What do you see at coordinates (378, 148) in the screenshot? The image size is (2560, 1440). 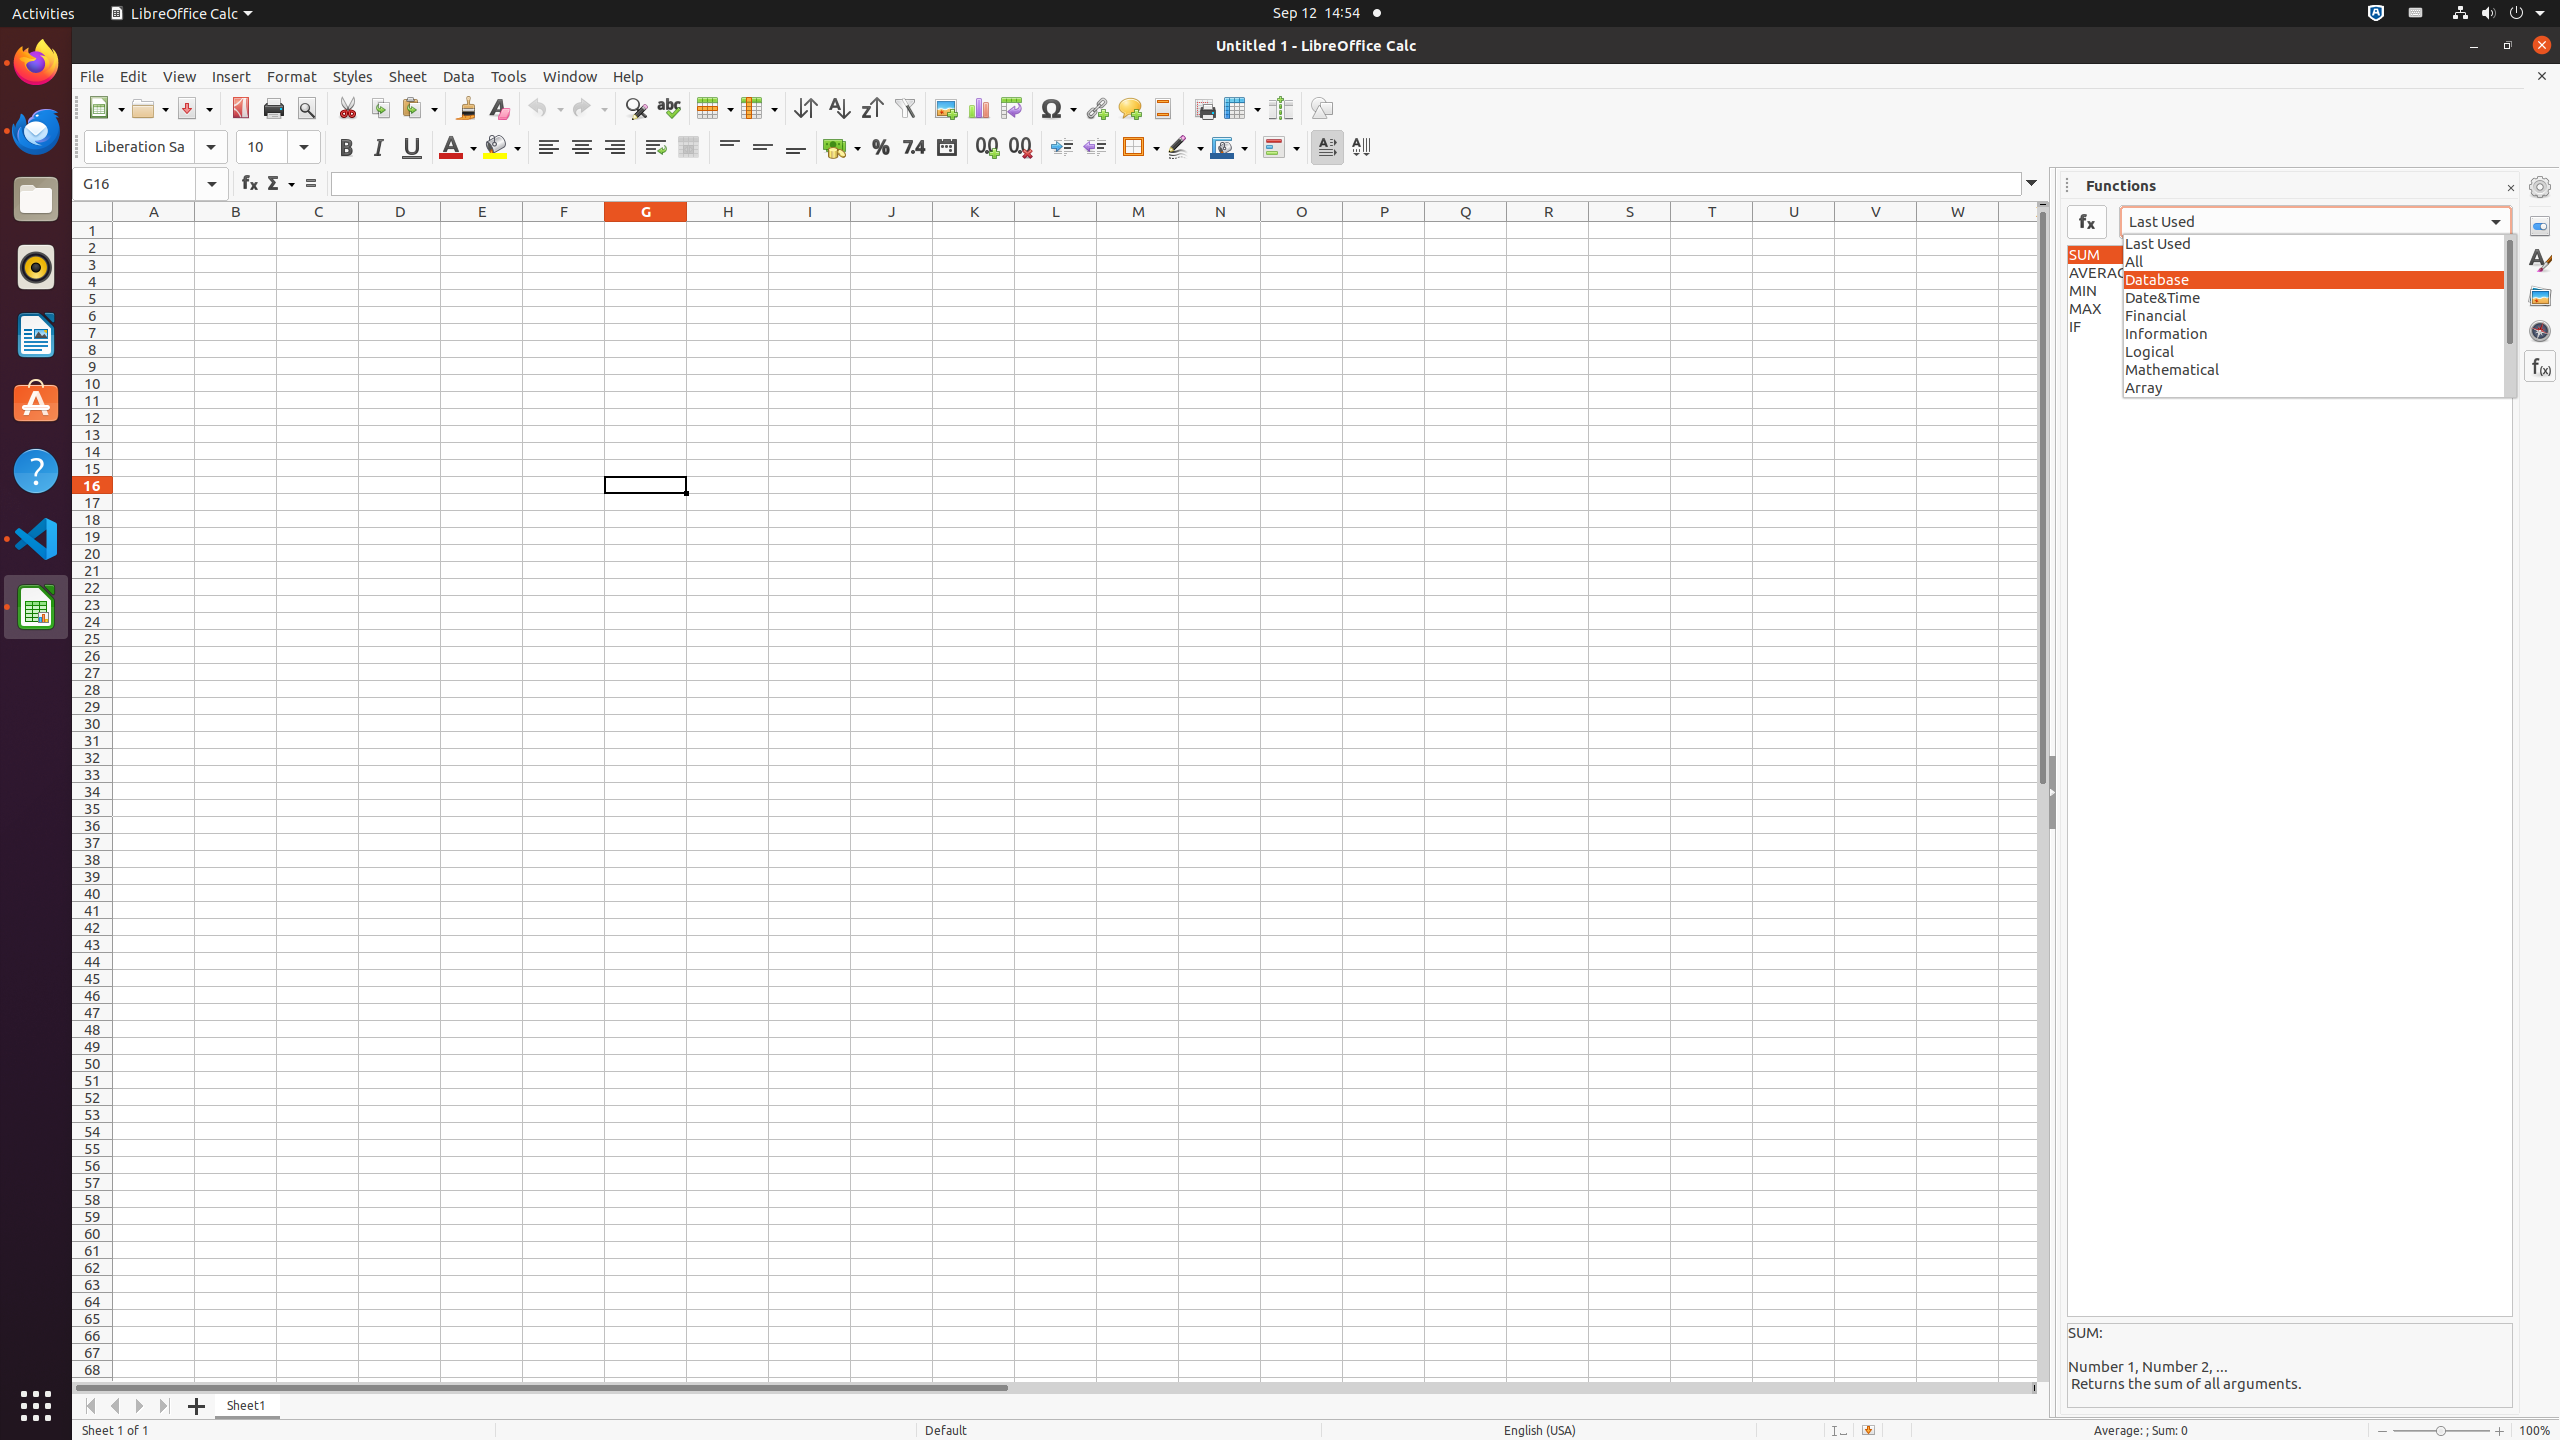 I see `Italic` at bounding box center [378, 148].